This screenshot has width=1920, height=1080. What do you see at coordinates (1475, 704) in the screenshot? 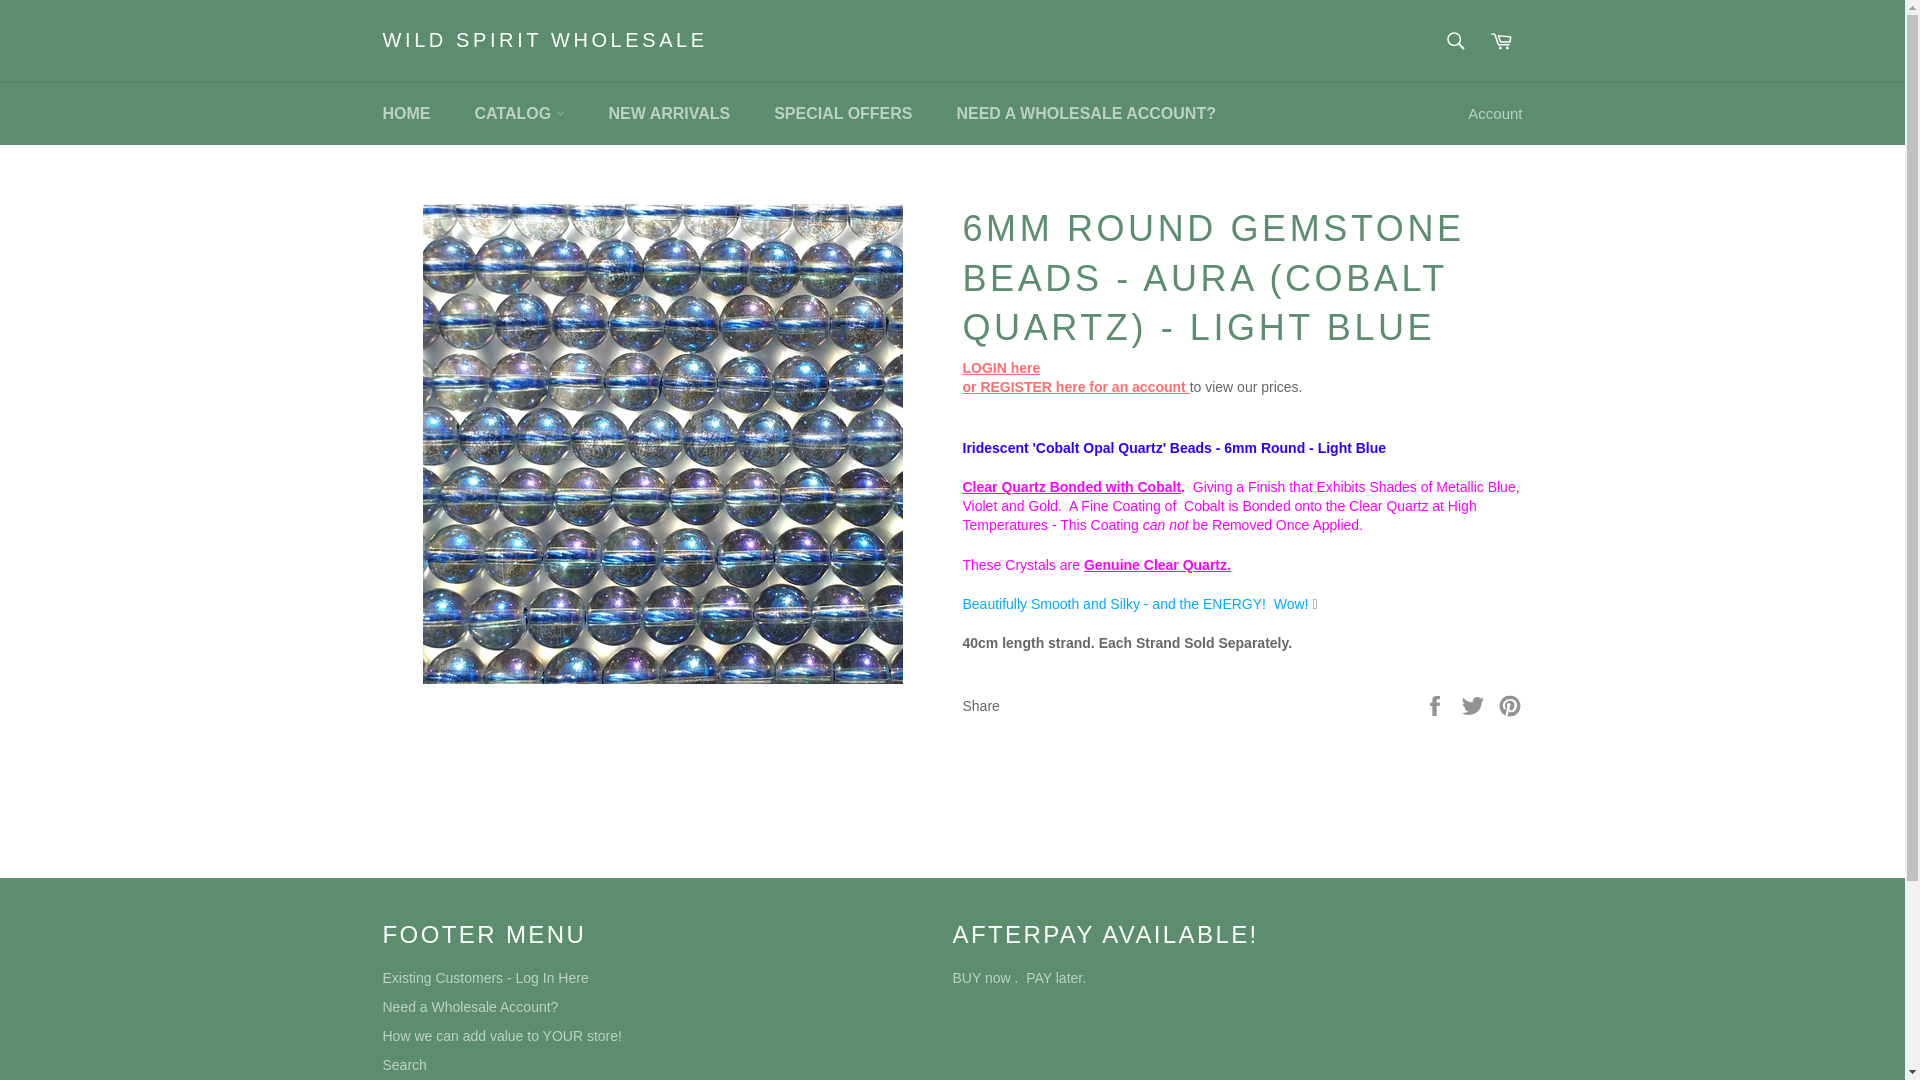
I see `Tweet on Twitter` at bounding box center [1475, 704].